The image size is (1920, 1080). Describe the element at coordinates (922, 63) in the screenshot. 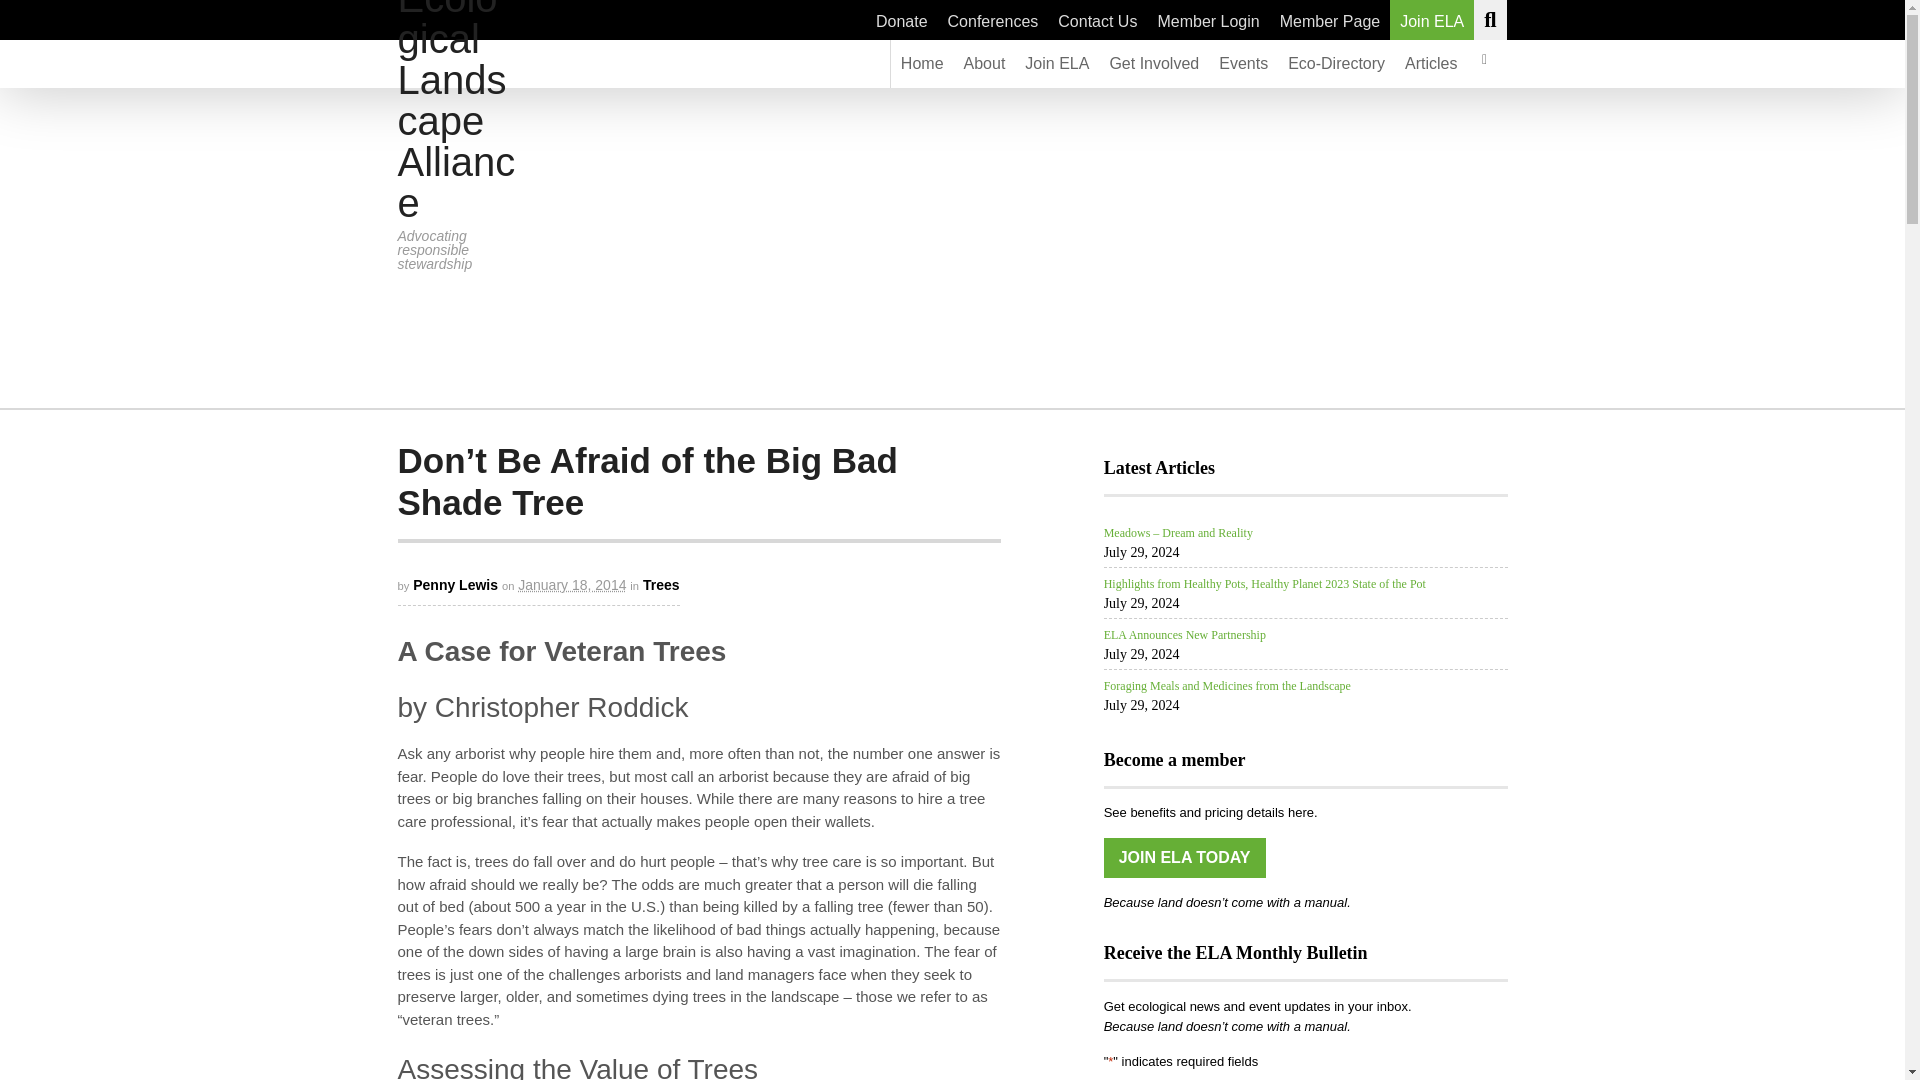

I see `Home` at that location.